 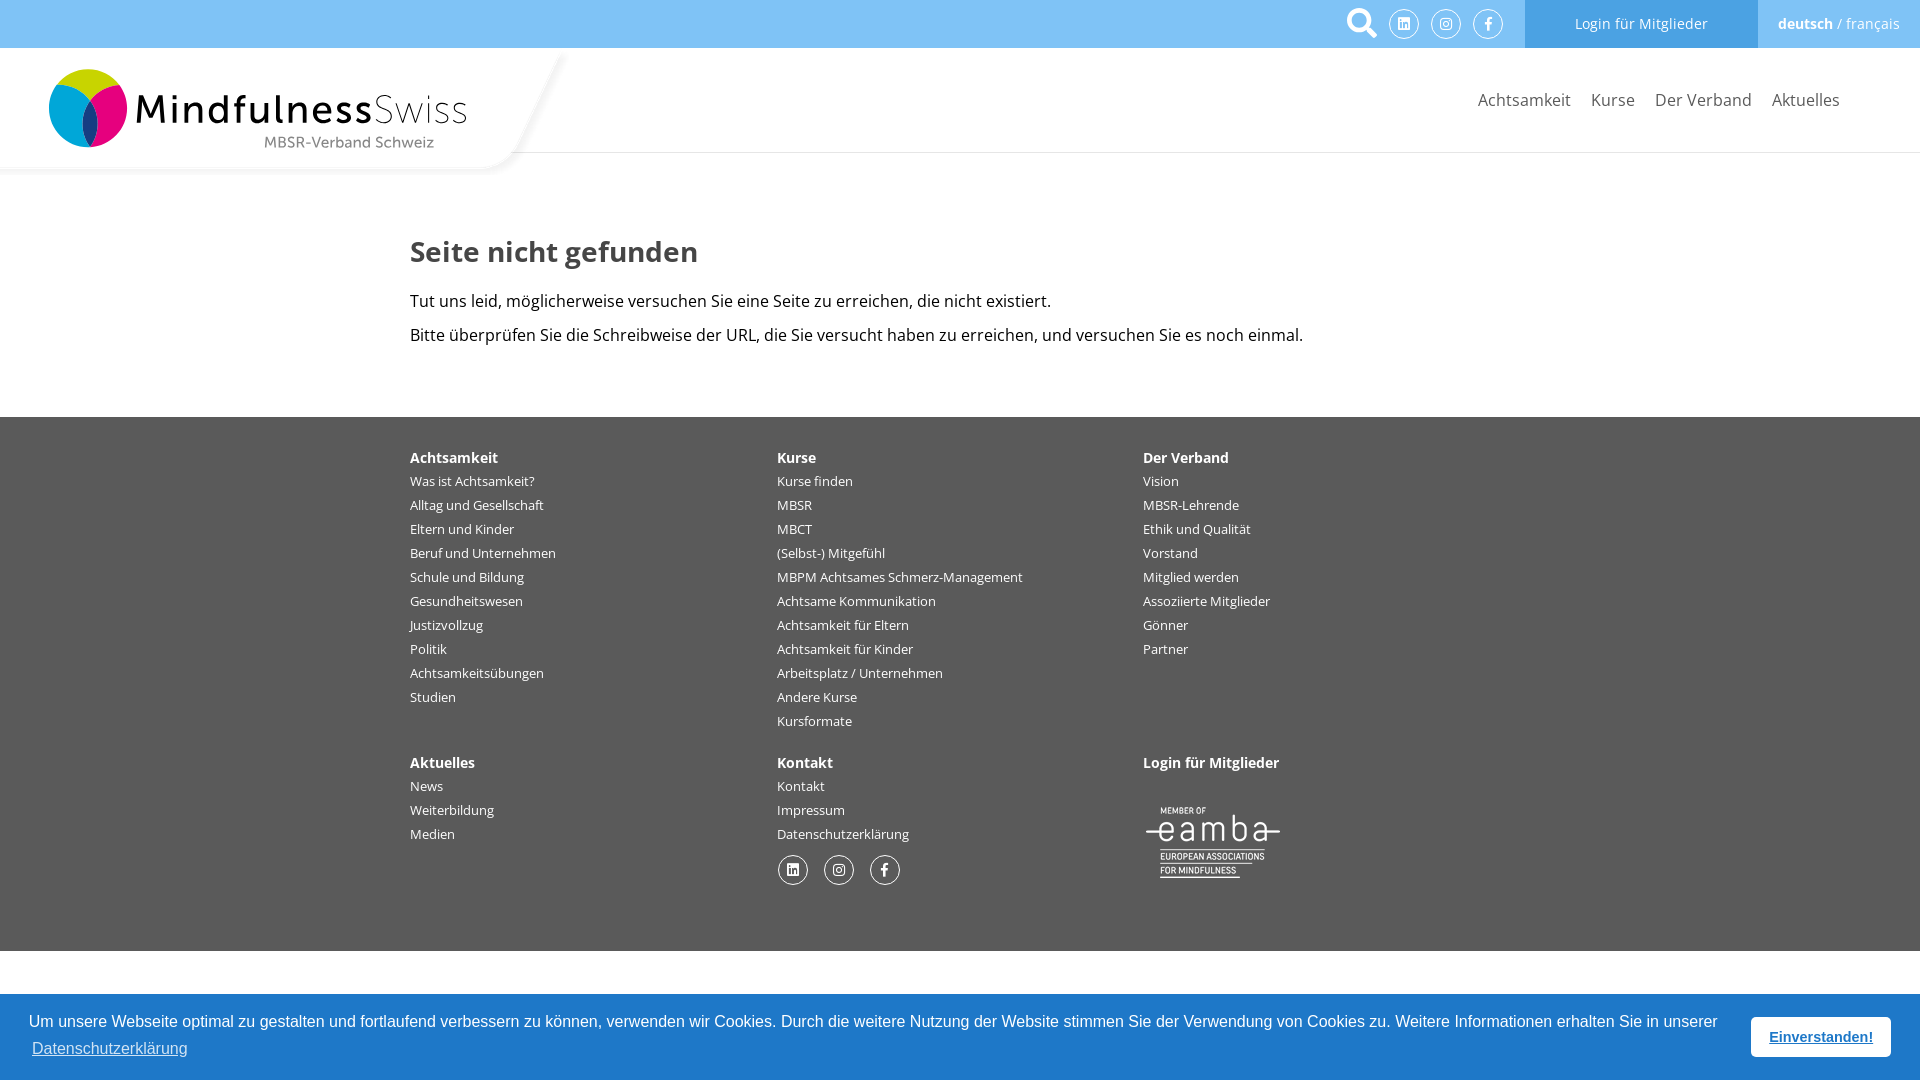 I want to click on Einverstanden!, so click(x=1821, y=1037).